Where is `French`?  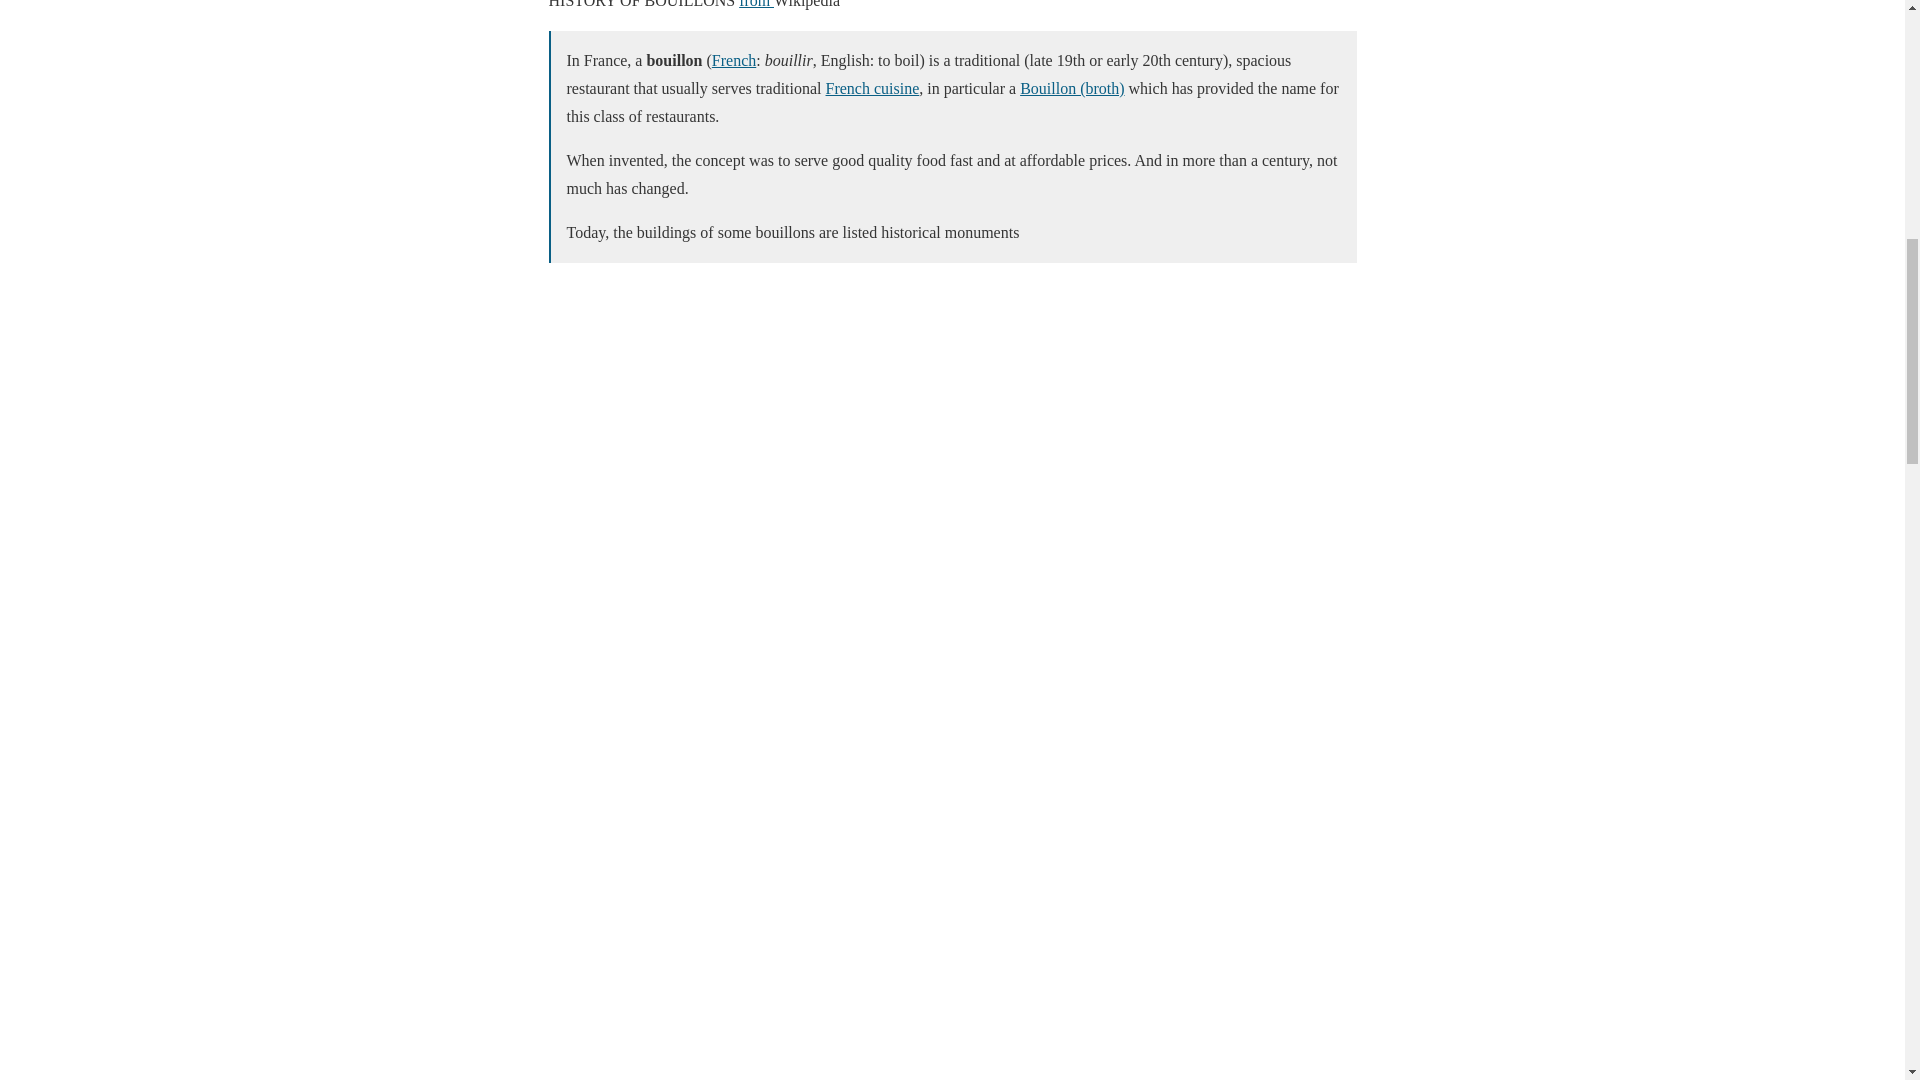
French is located at coordinates (734, 60).